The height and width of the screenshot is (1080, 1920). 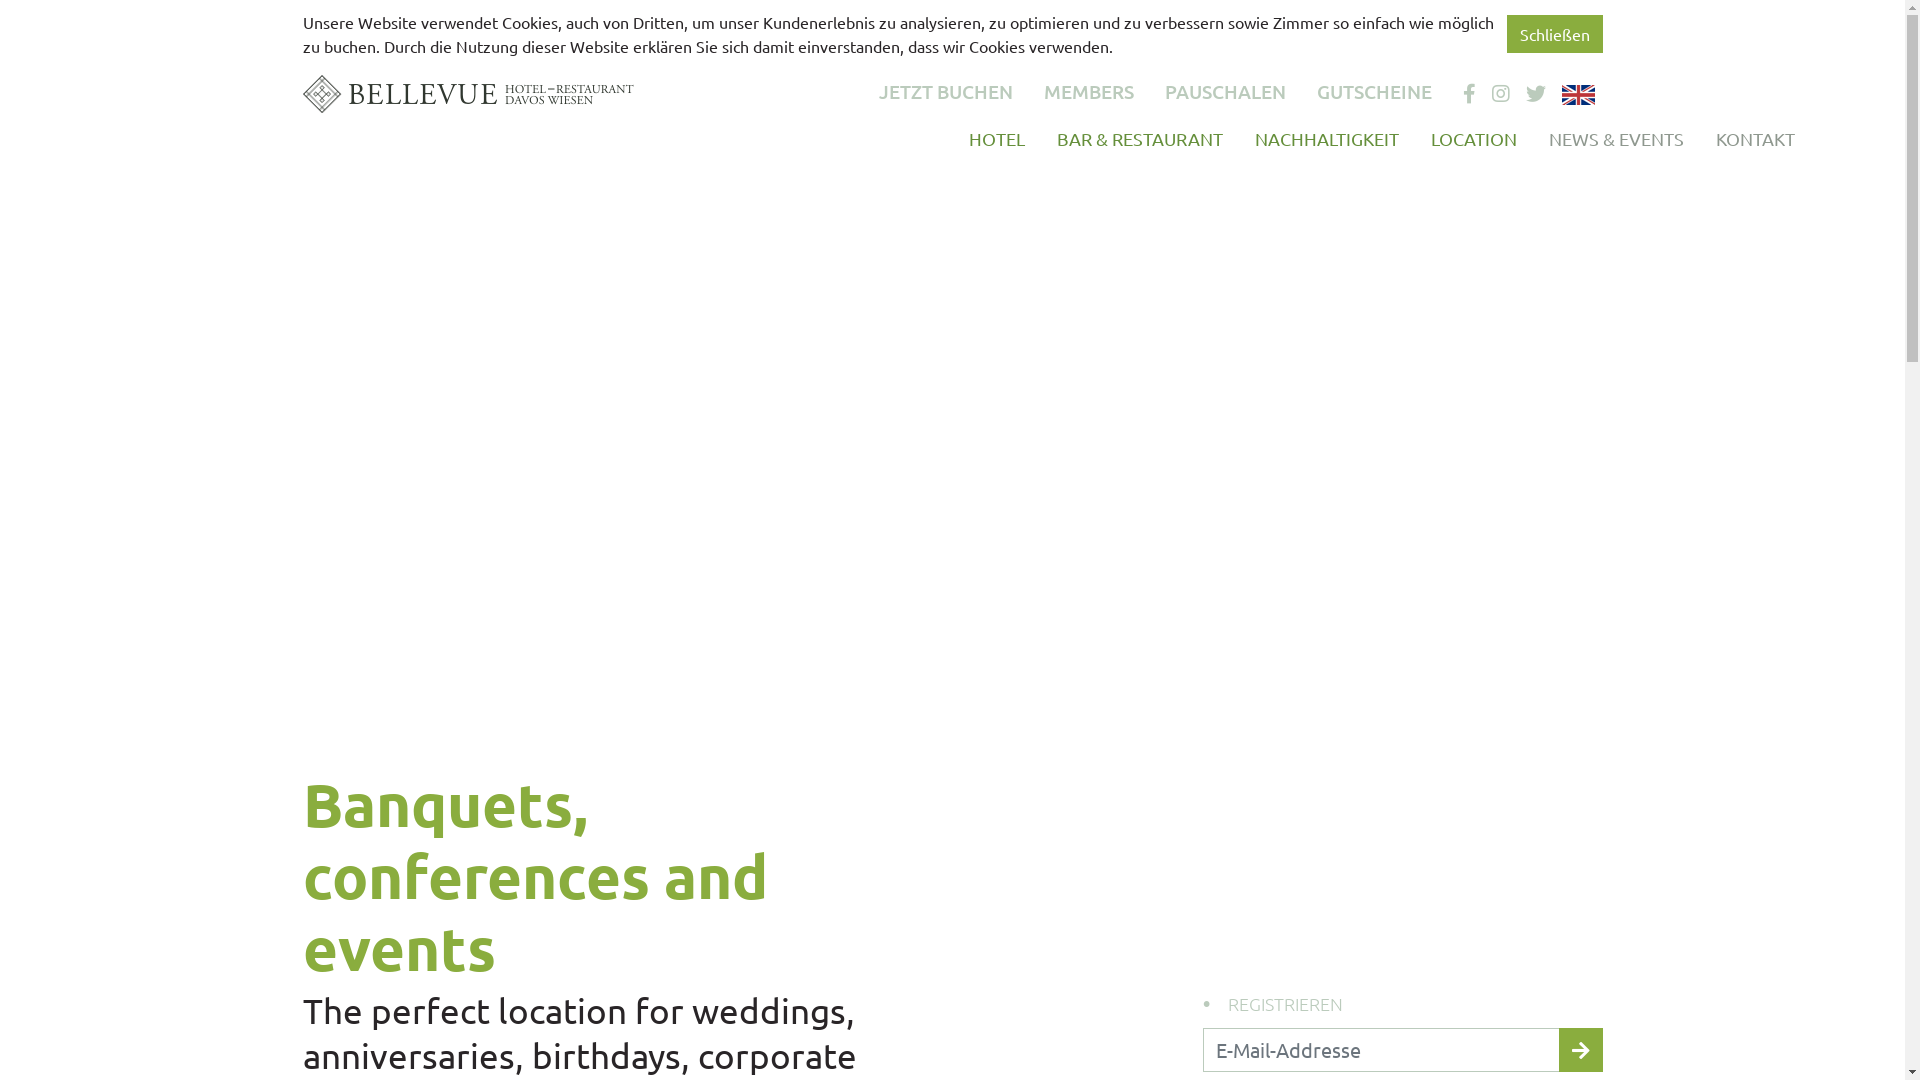 What do you see at coordinates (1501, 93) in the screenshot?
I see `instagram` at bounding box center [1501, 93].